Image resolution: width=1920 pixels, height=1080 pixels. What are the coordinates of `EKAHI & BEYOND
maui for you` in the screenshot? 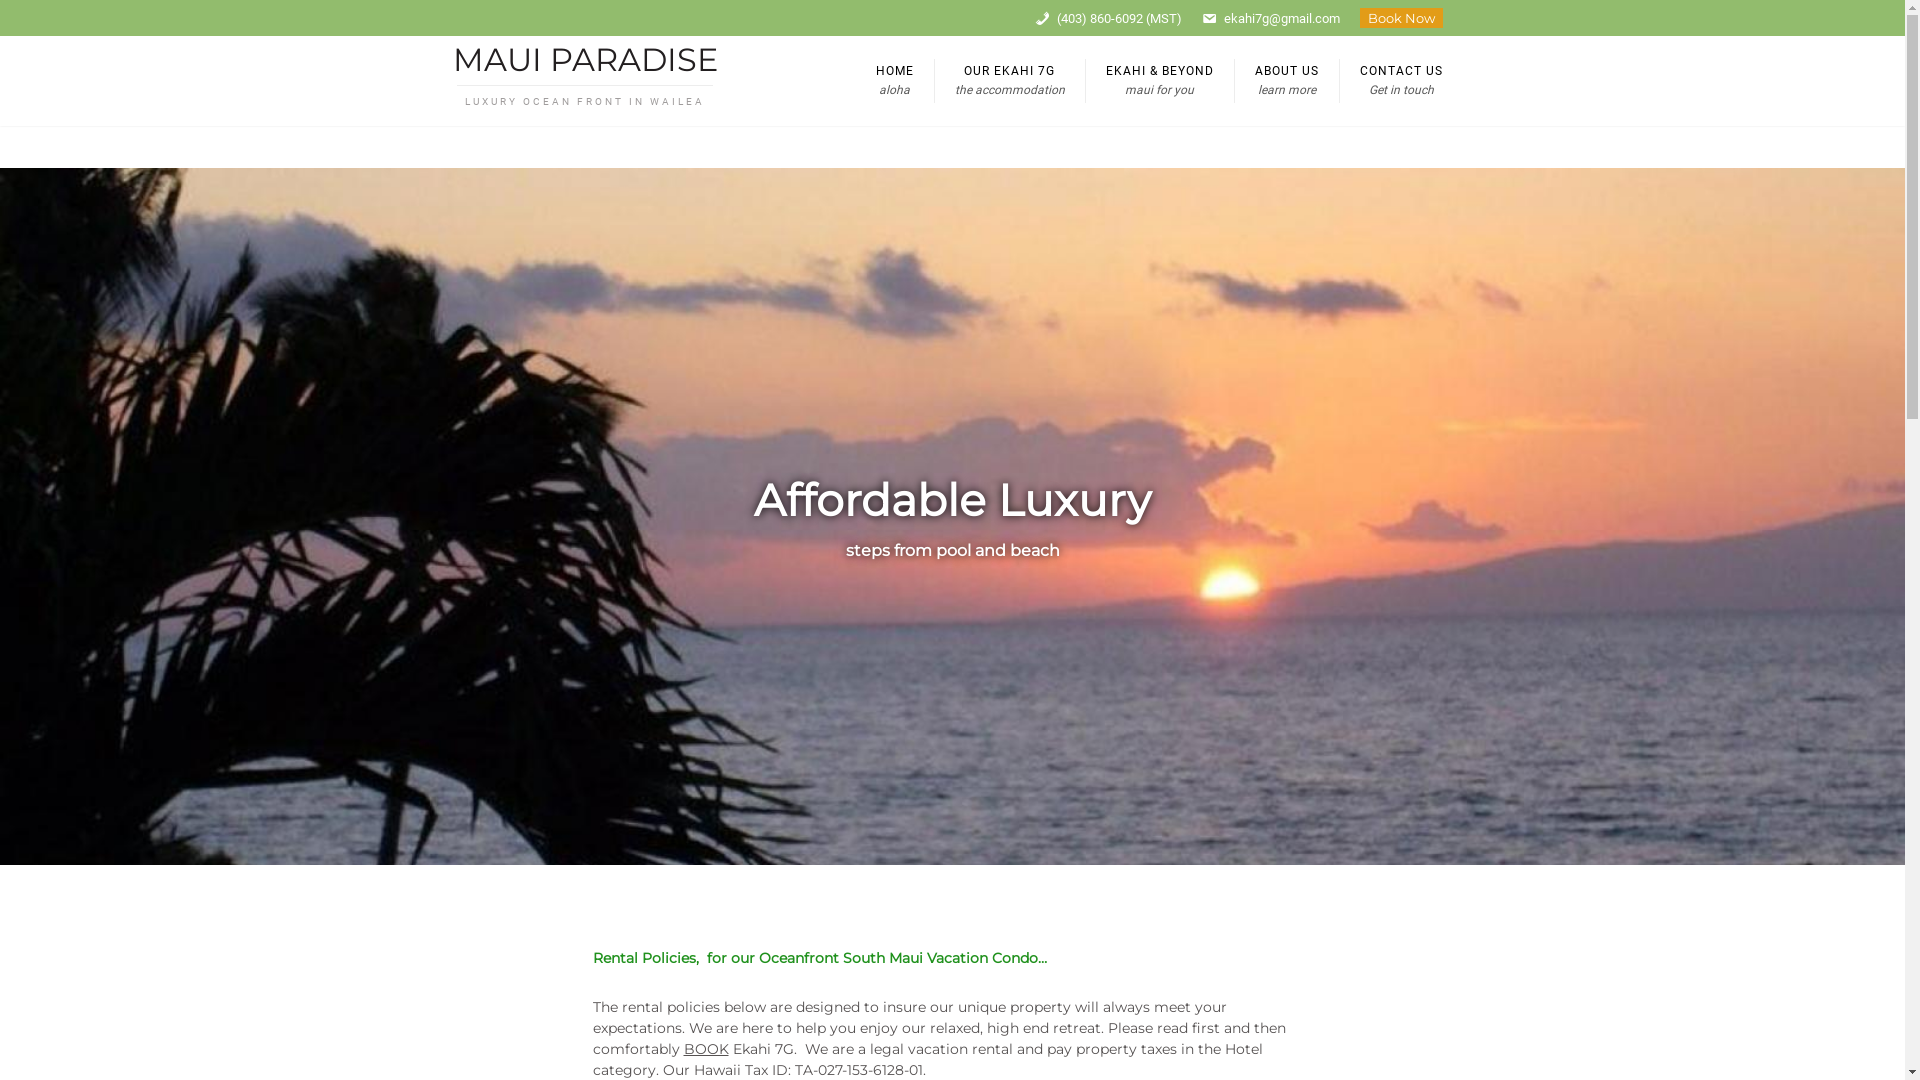 It's located at (1158, 81).